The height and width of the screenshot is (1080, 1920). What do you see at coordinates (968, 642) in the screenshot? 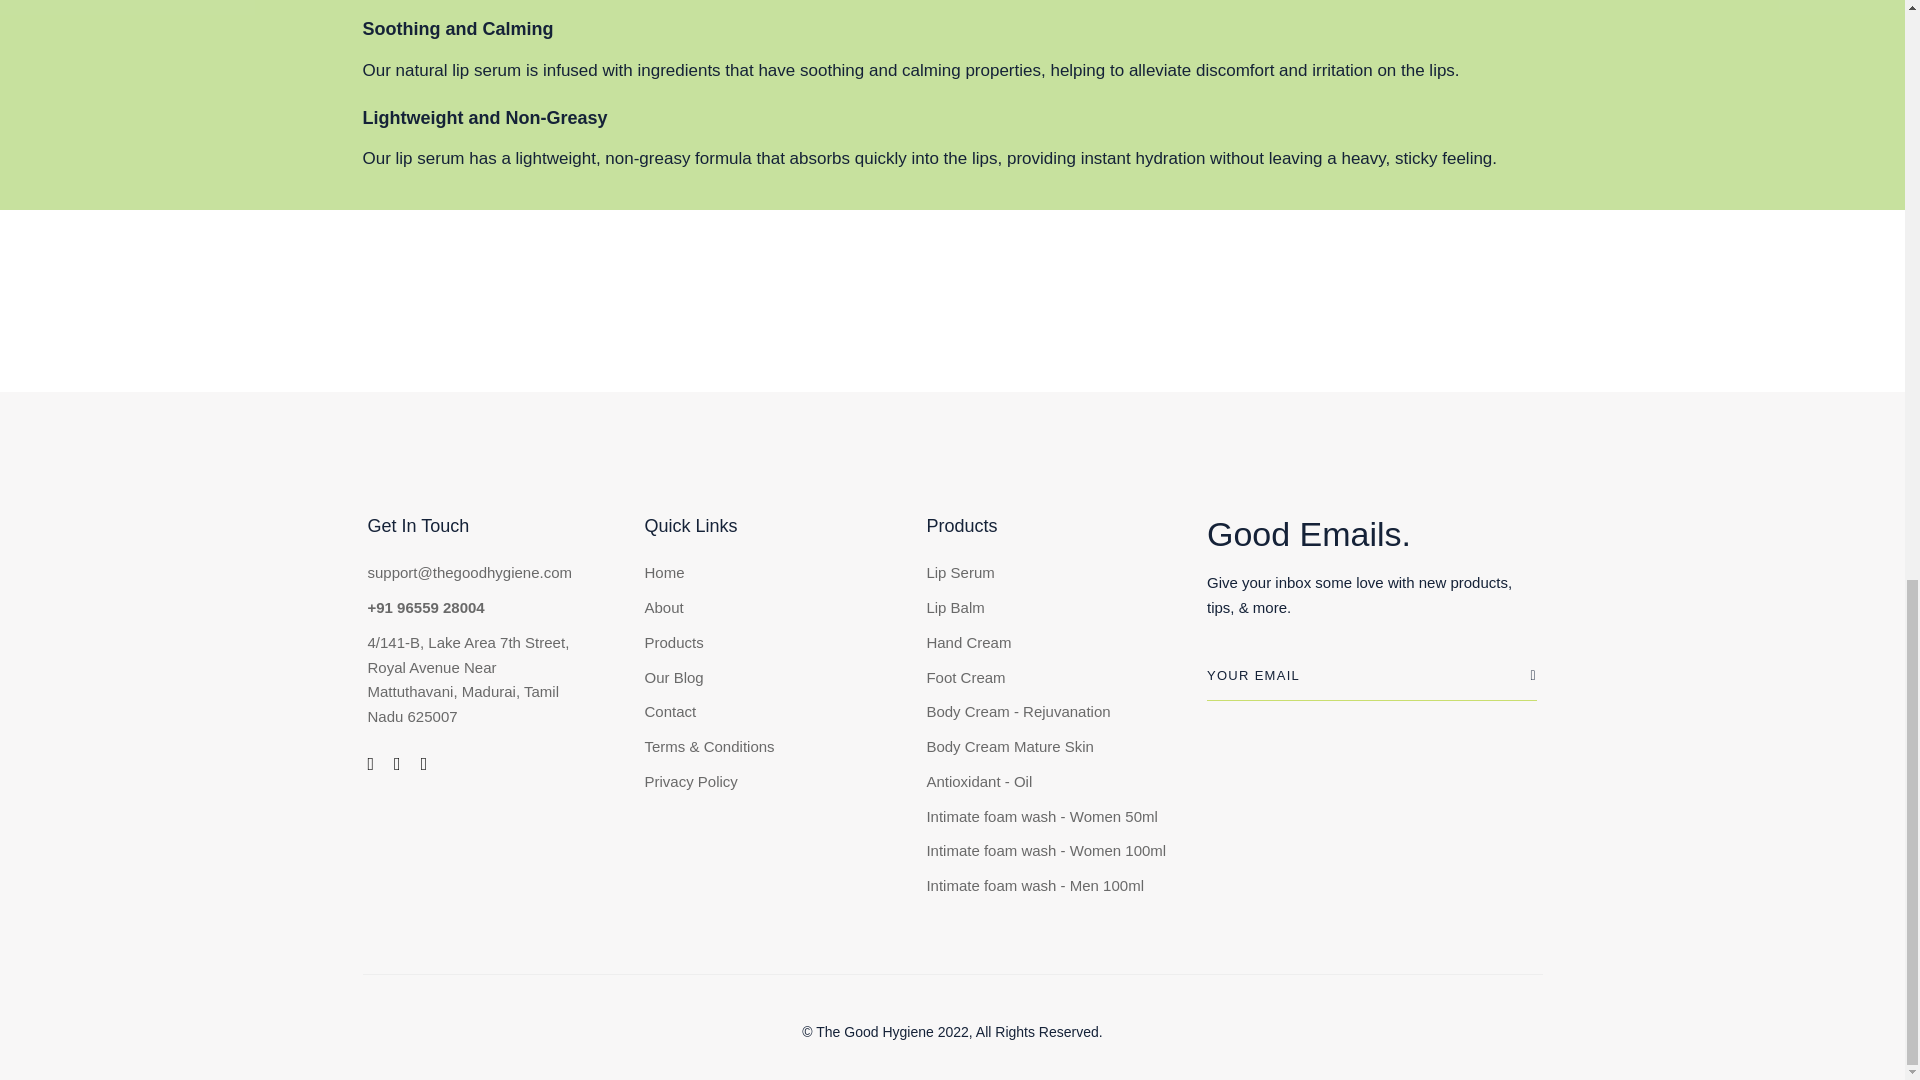
I see `Hand Cream` at bounding box center [968, 642].